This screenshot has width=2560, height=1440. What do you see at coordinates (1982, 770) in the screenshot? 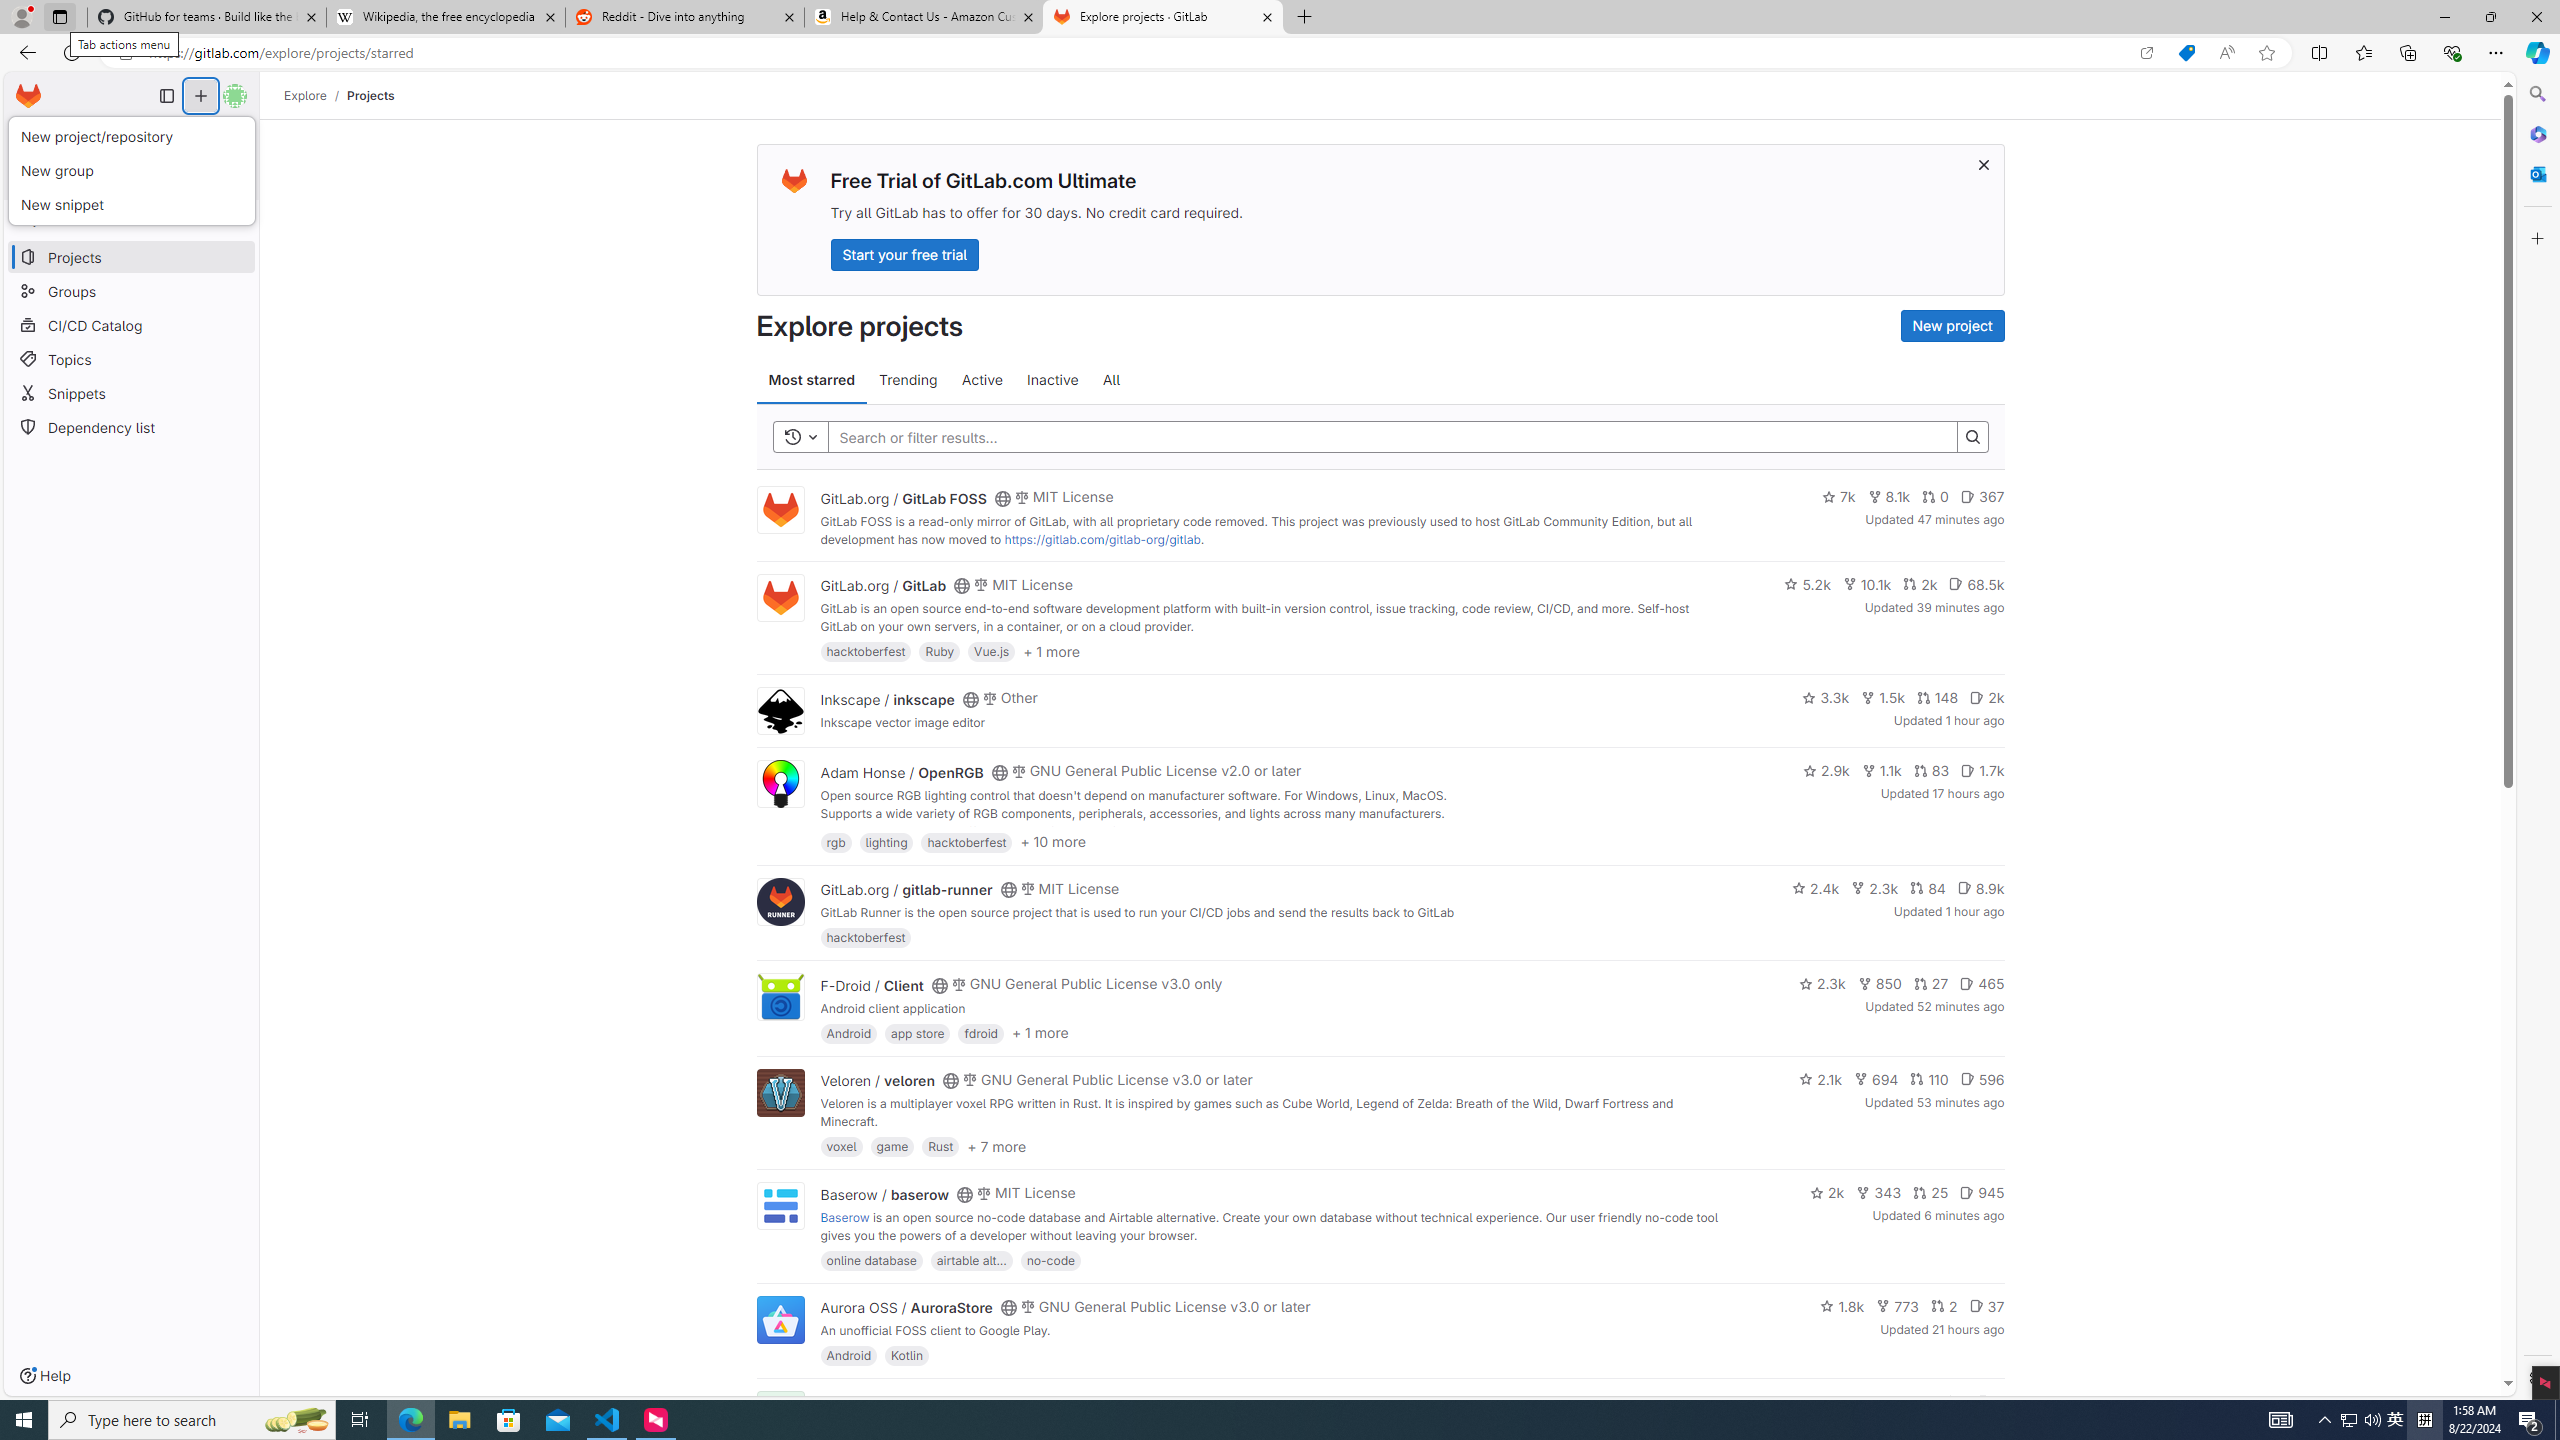
I see `1.7k` at bounding box center [1982, 770].